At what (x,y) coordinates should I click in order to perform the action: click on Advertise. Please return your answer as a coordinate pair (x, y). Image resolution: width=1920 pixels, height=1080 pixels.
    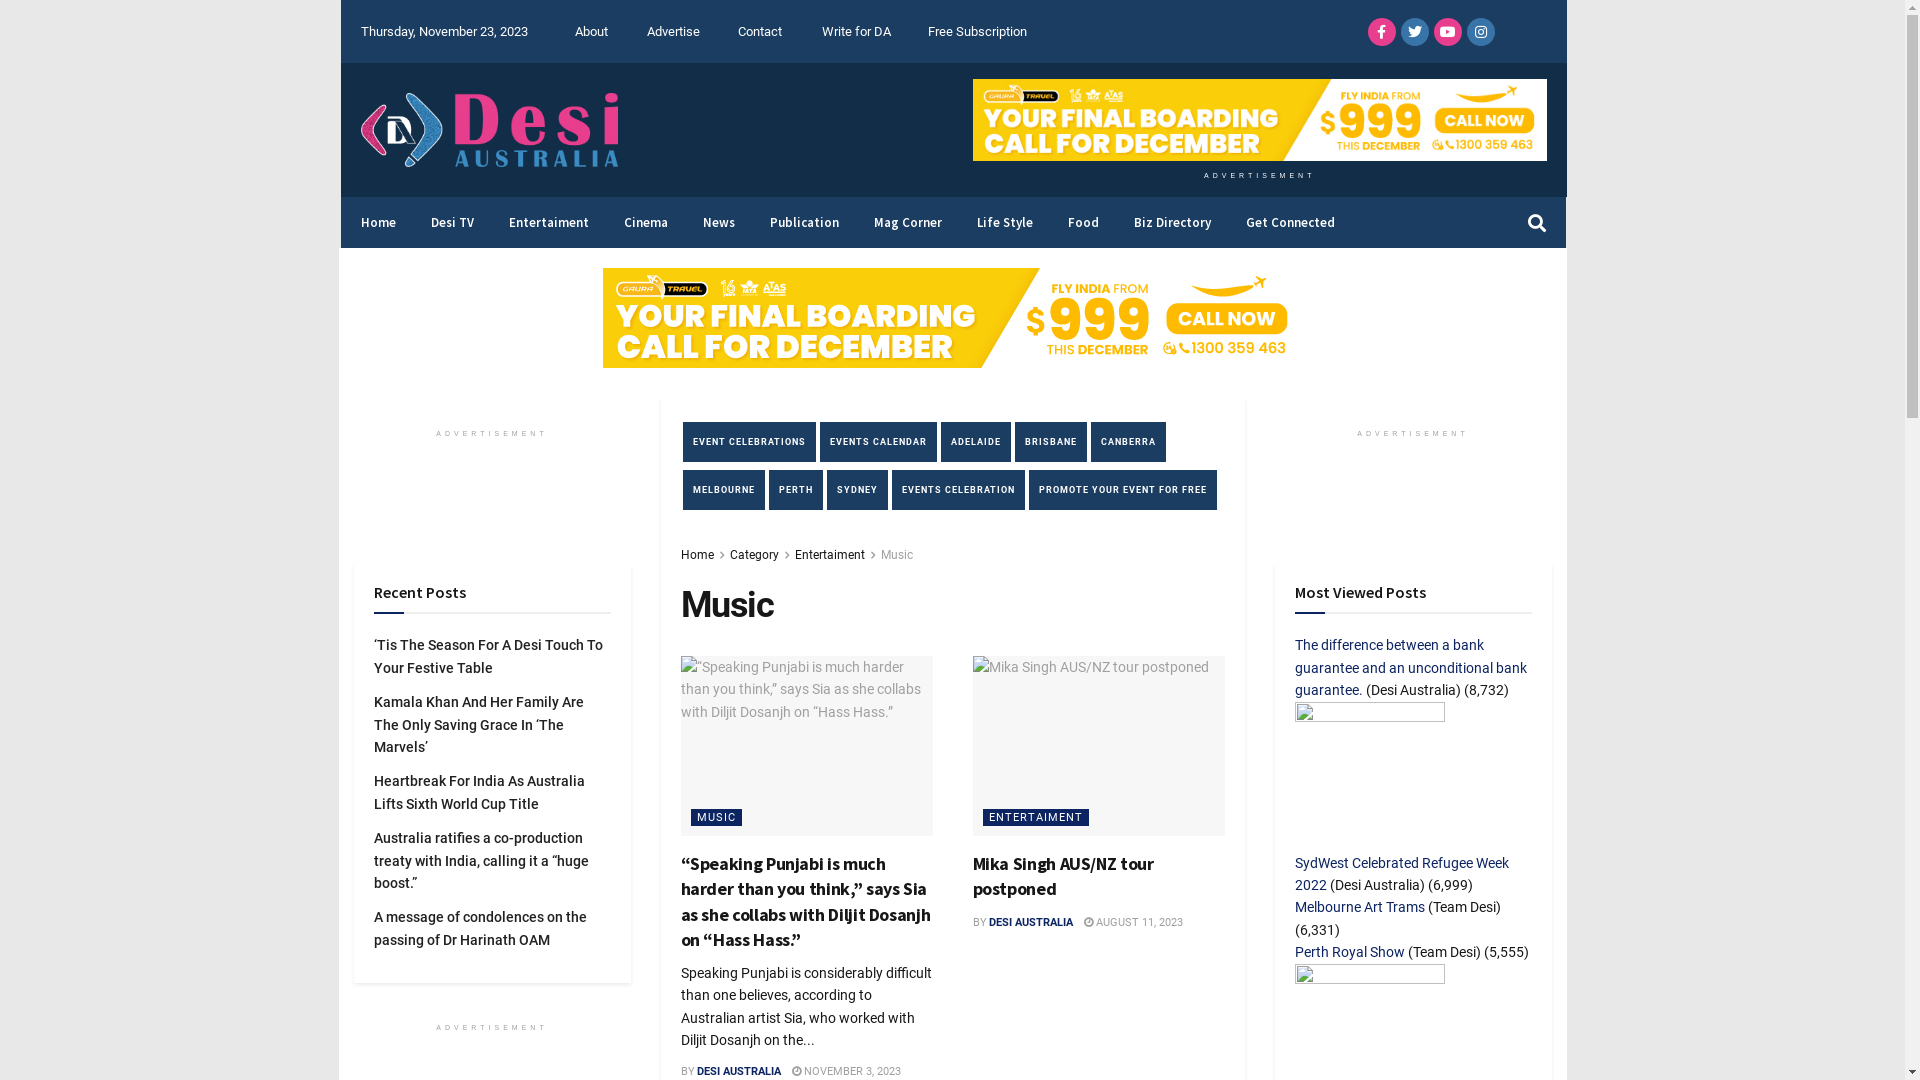
    Looking at the image, I should click on (674, 31).